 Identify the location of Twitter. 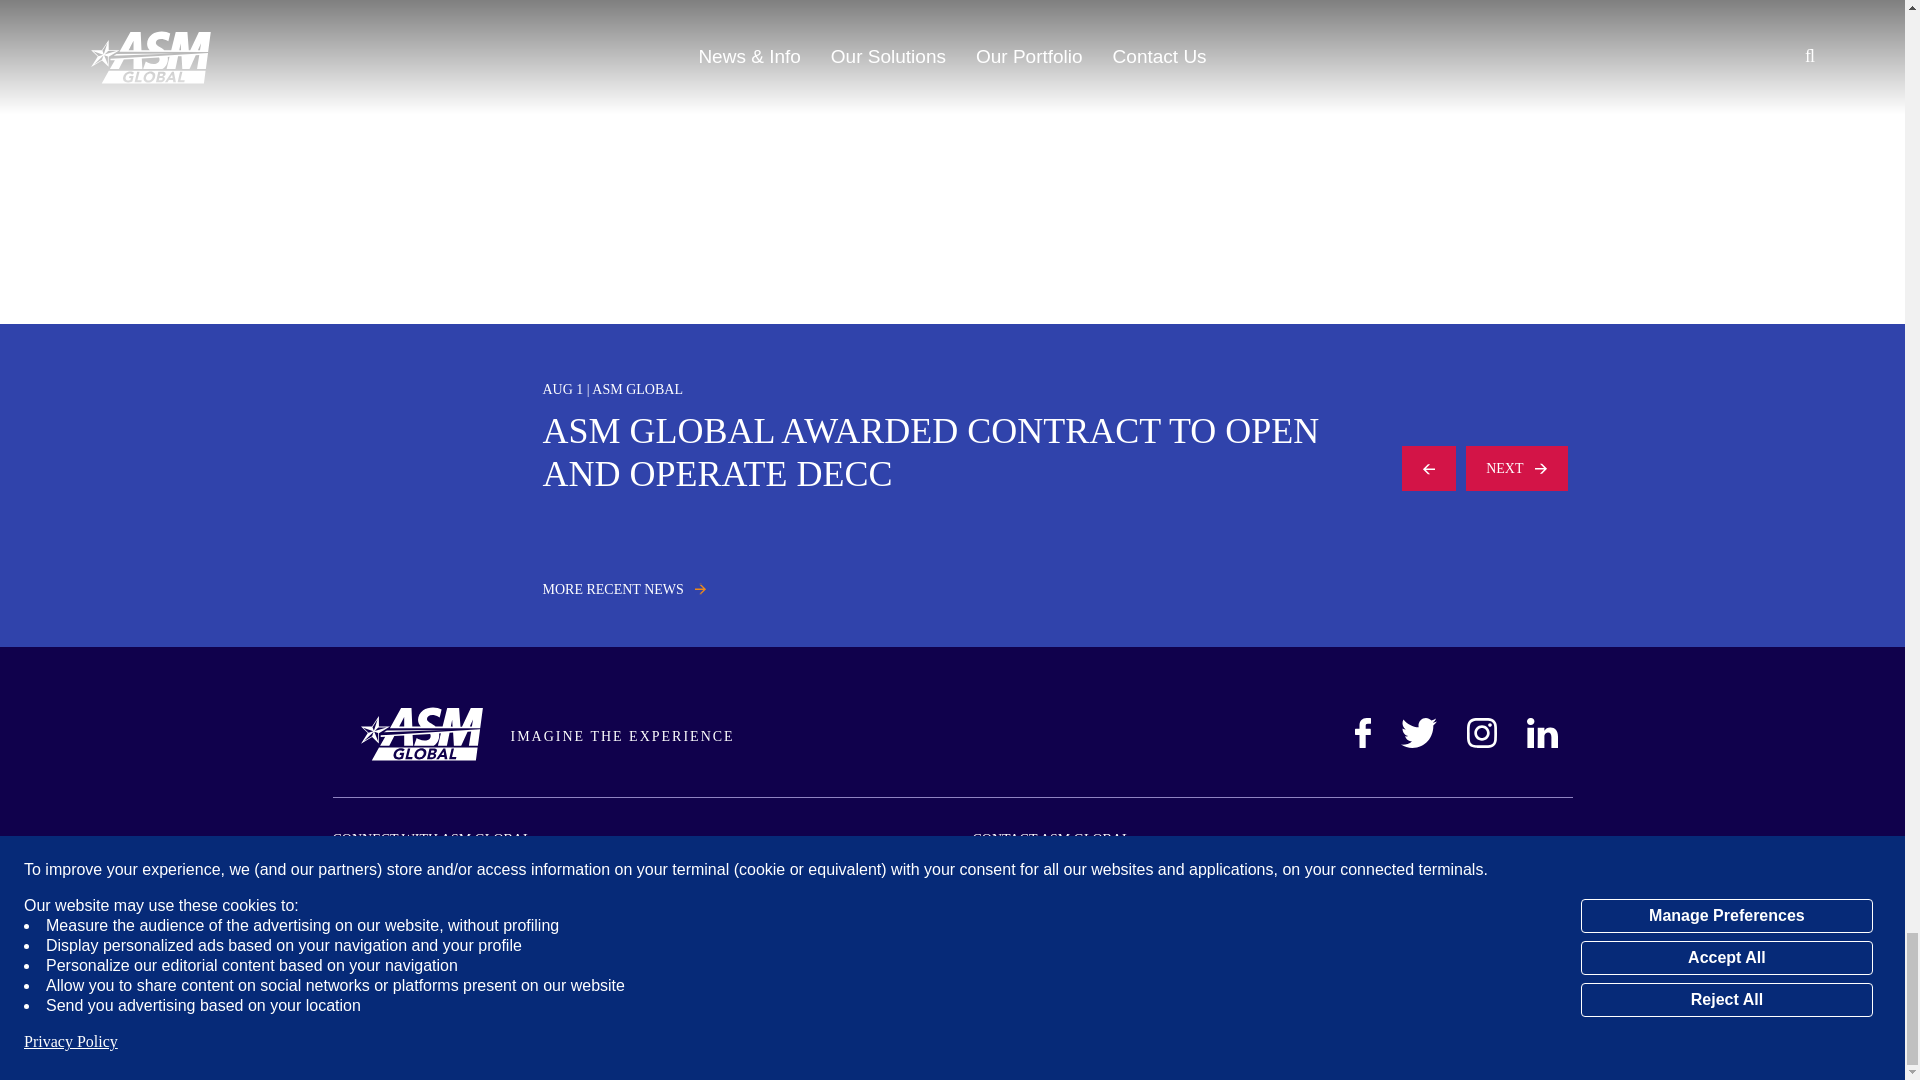
(1418, 733).